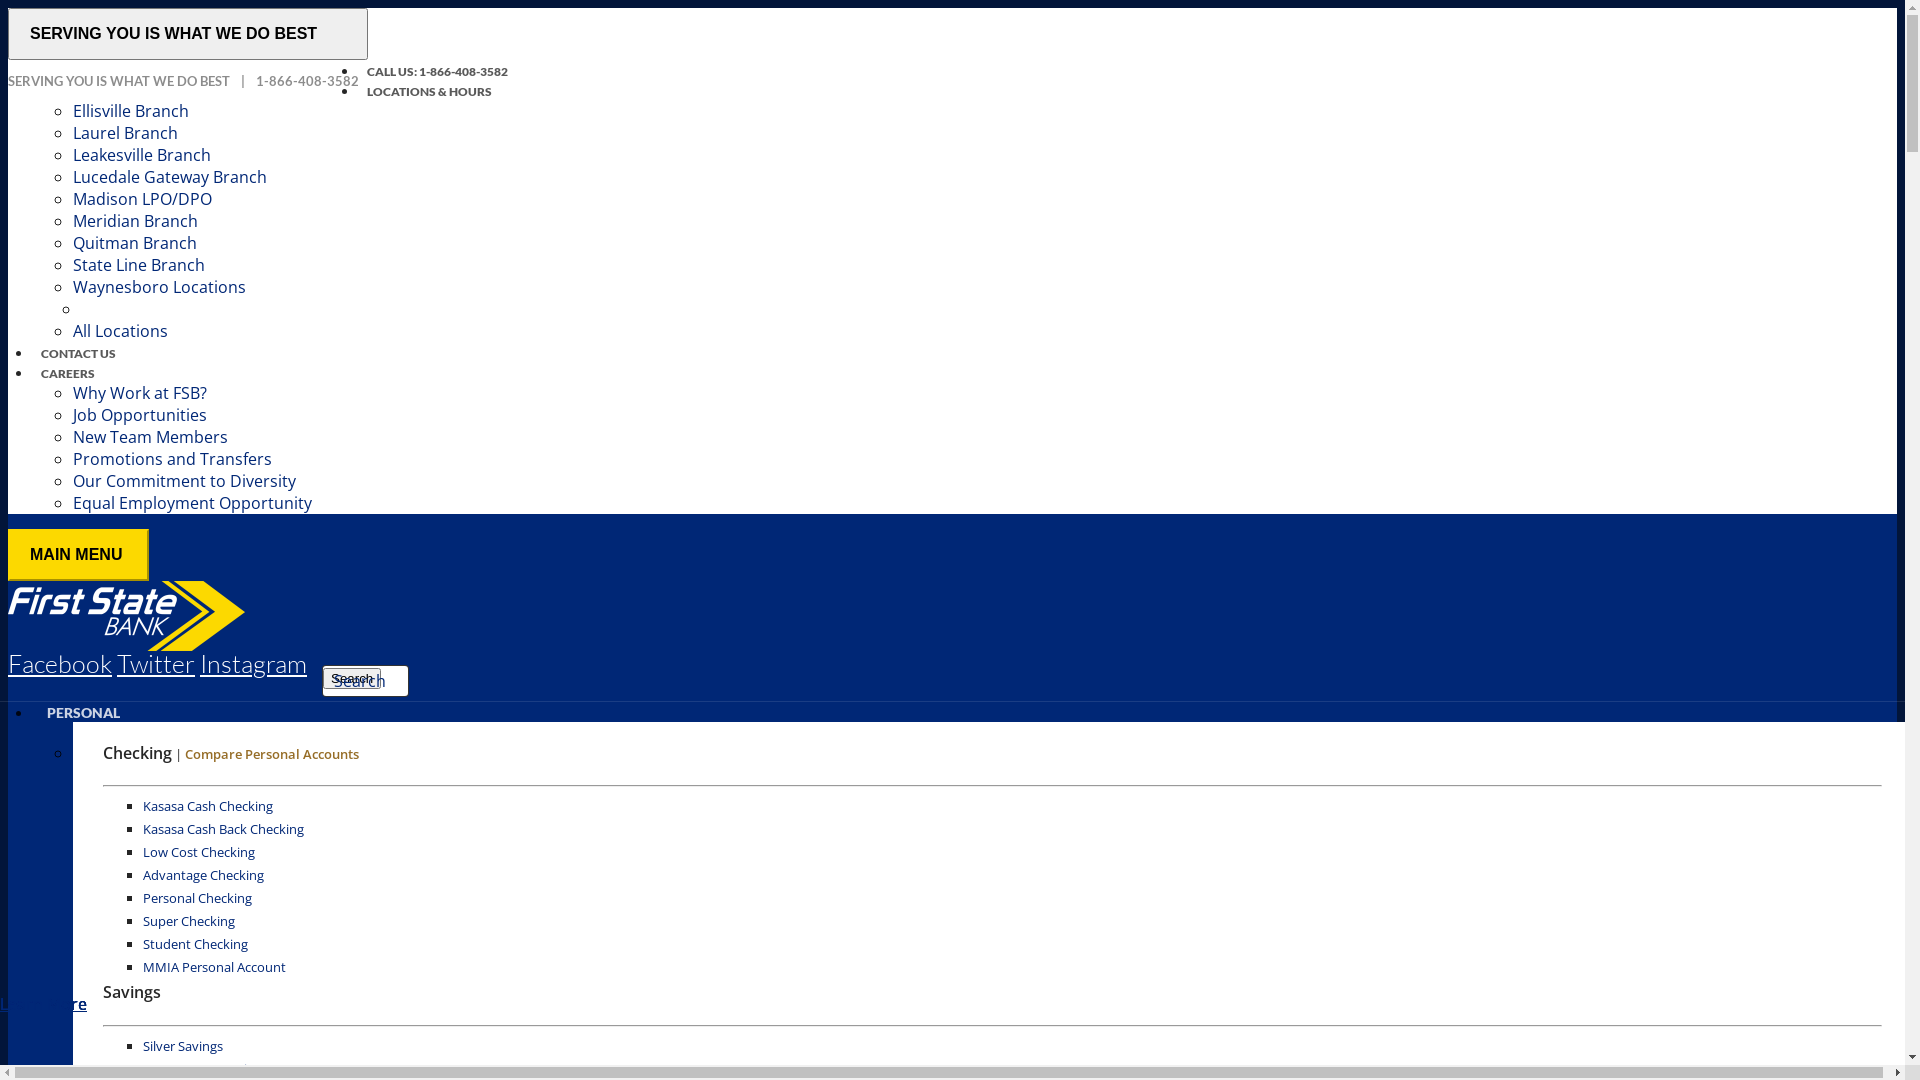  I want to click on Silver Savings, so click(183, 1046).